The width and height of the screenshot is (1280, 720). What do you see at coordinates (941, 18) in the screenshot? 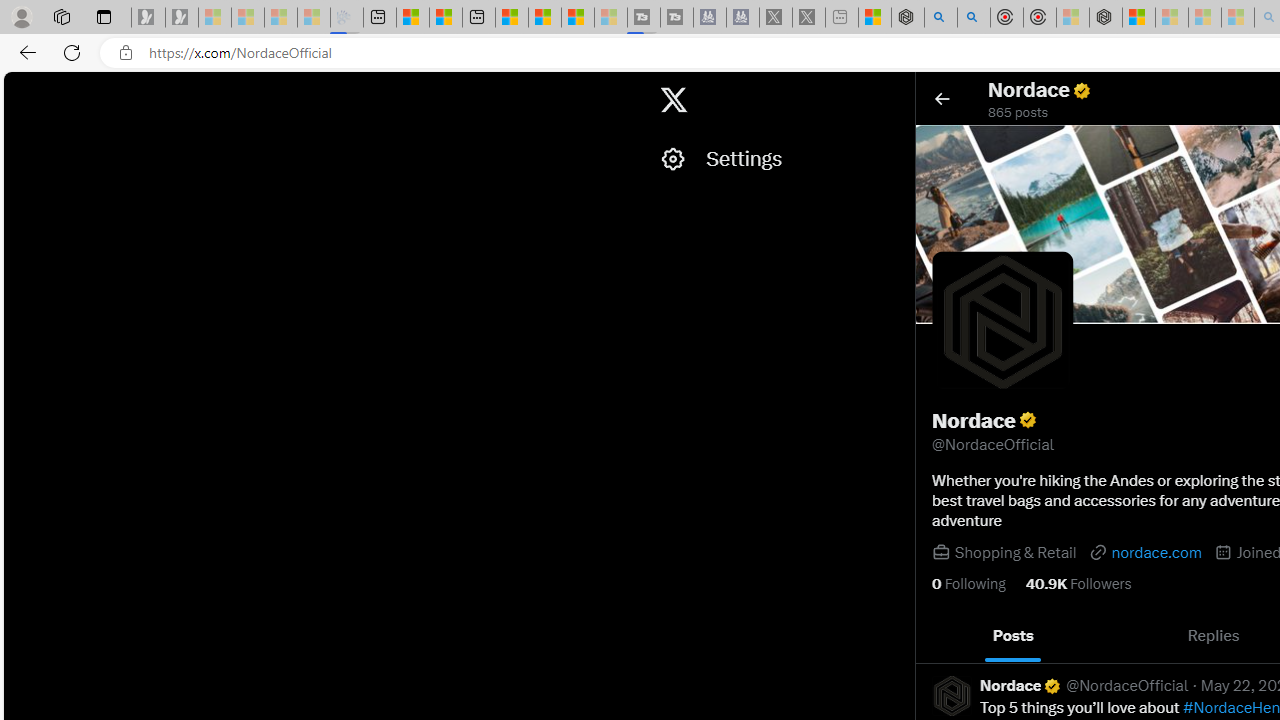
I see `poe - Search` at bounding box center [941, 18].